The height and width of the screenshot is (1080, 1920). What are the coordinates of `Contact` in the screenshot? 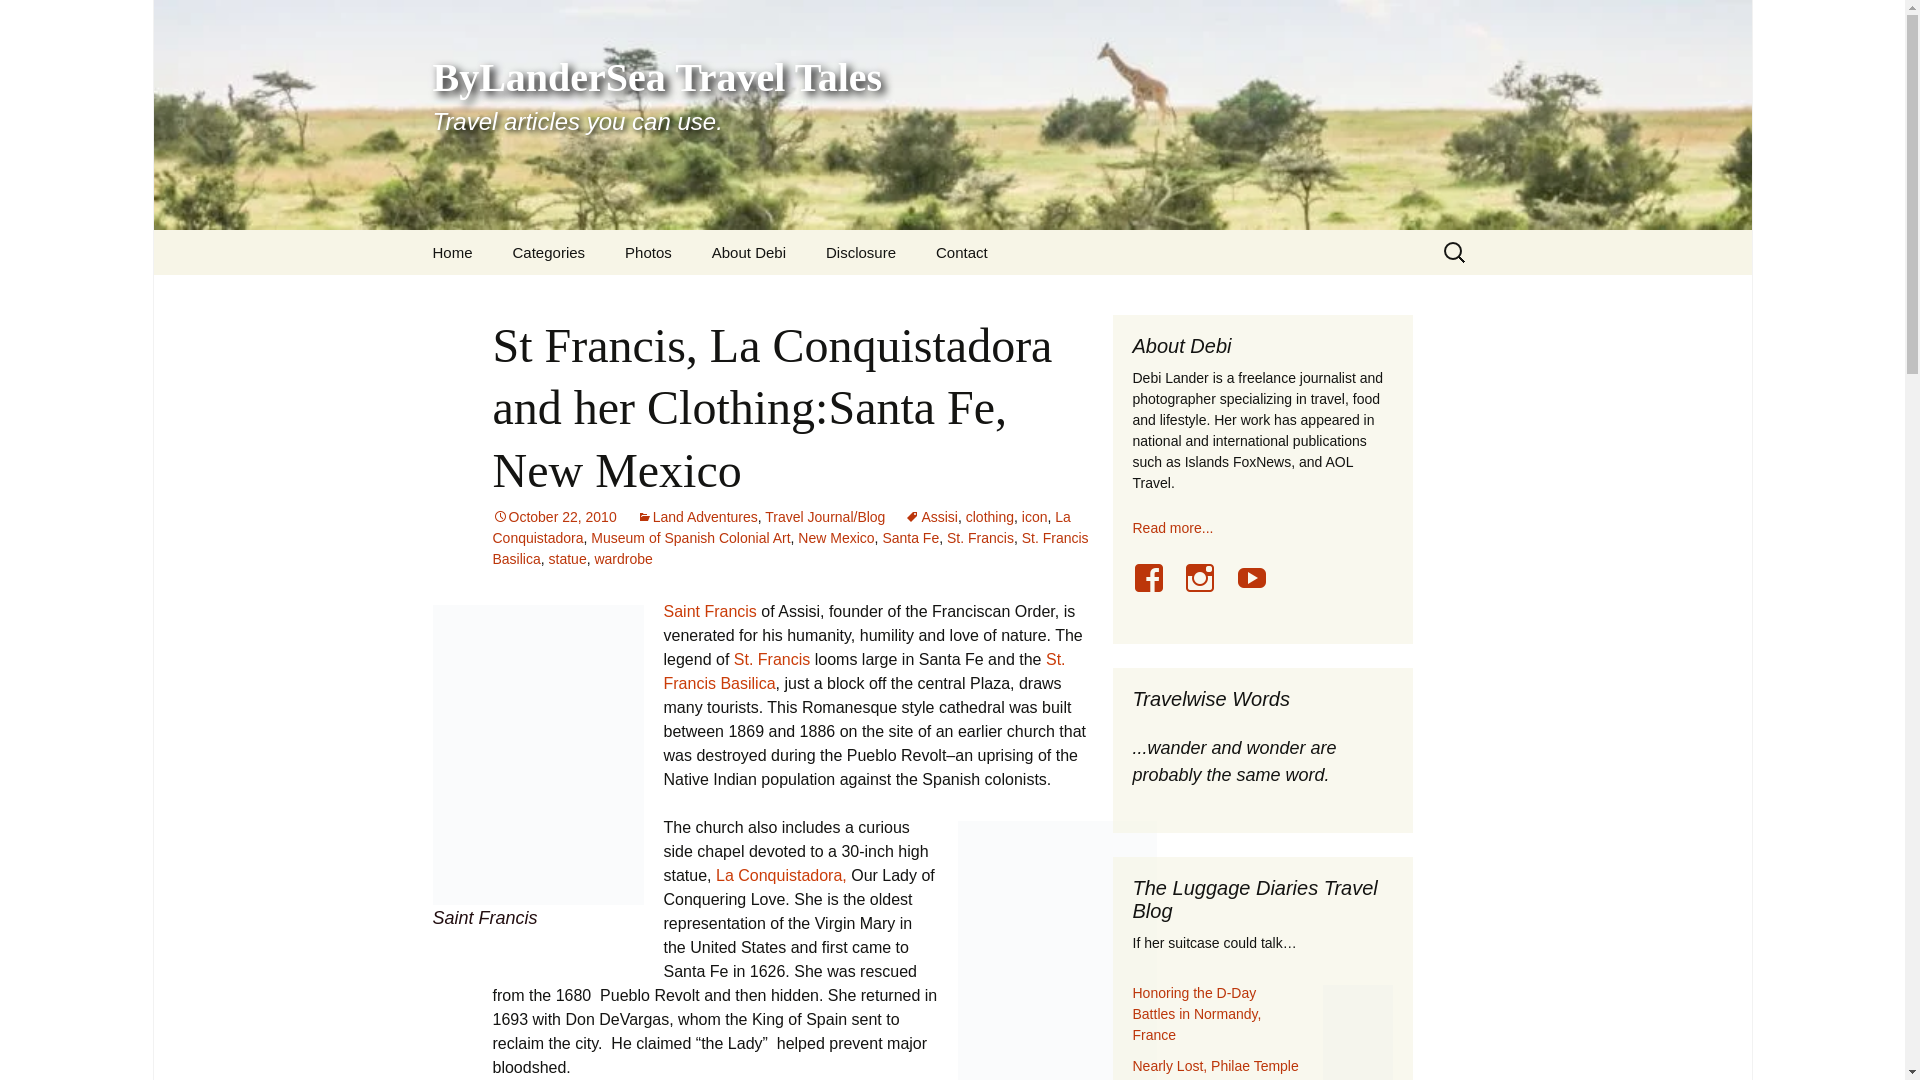 It's located at (962, 252).